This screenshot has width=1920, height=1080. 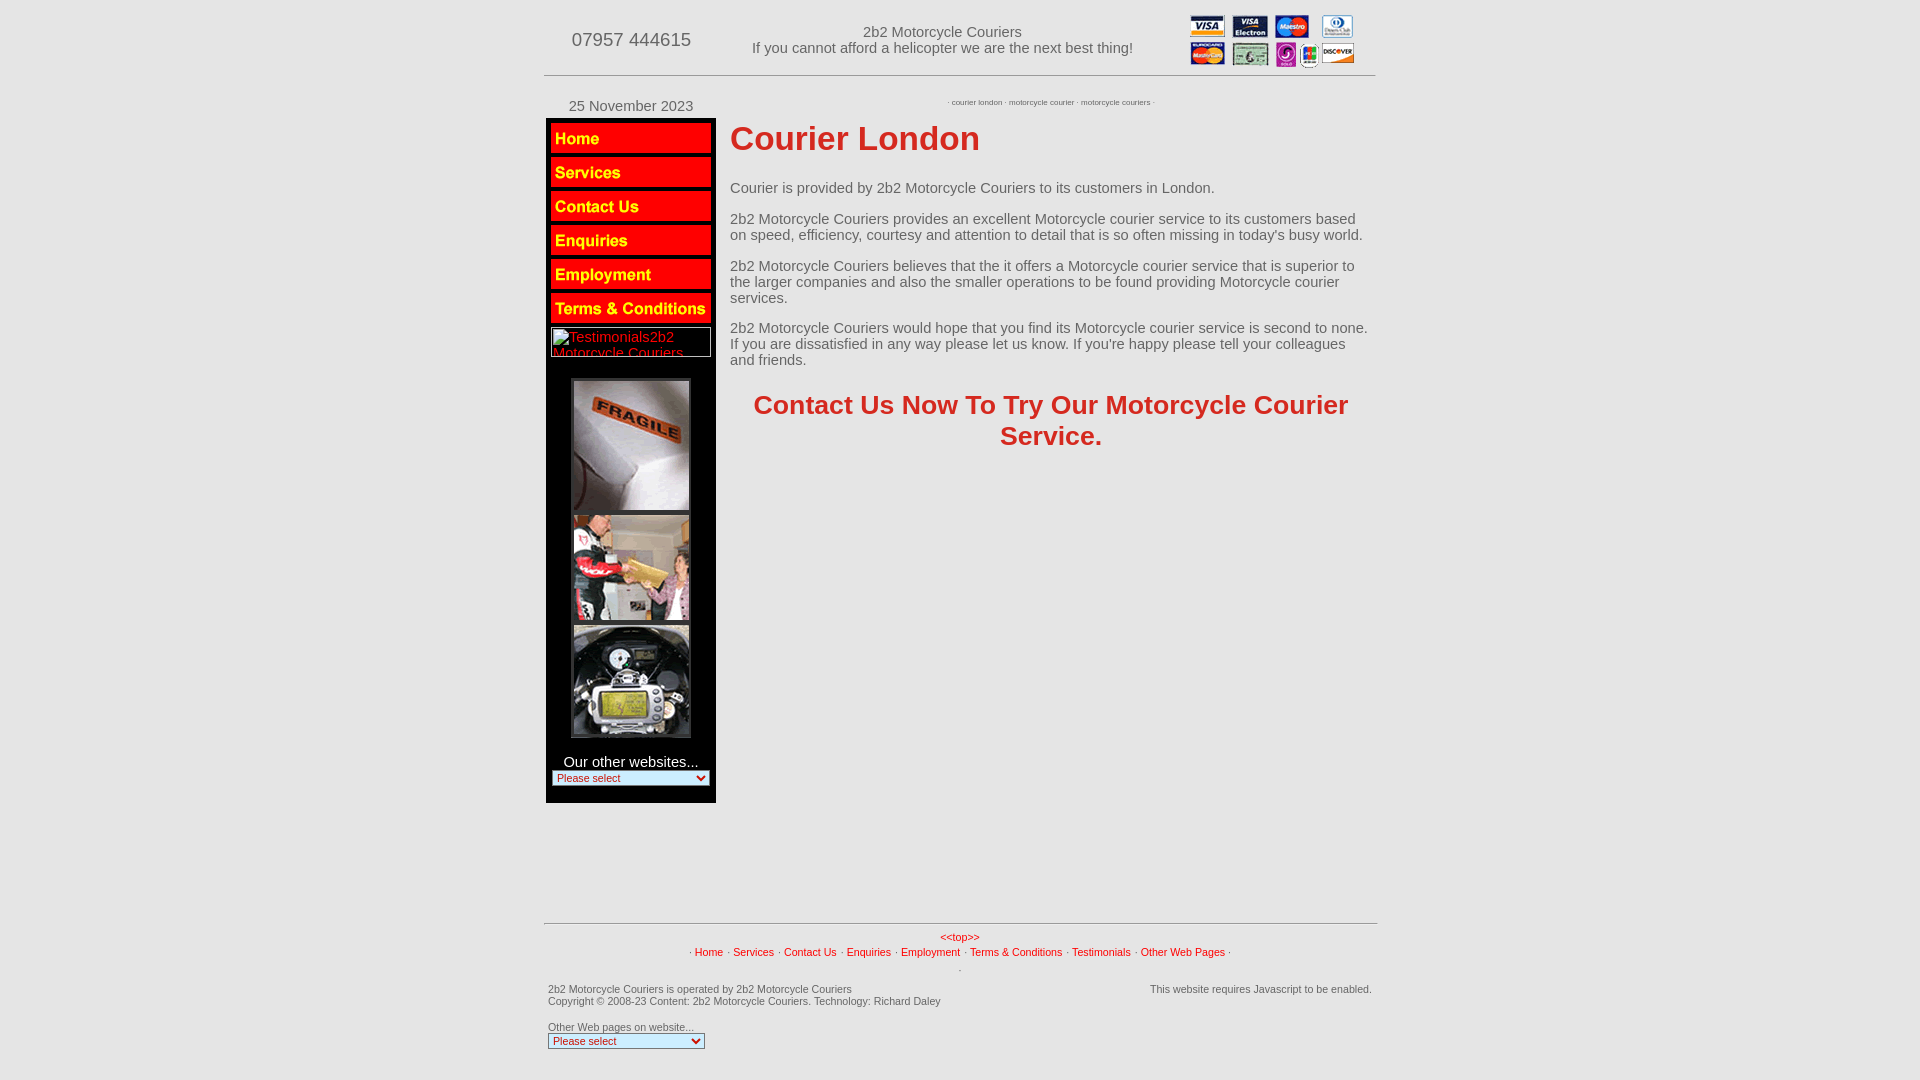 What do you see at coordinates (1184, 952) in the screenshot?
I see `Other Web Pages` at bounding box center [1184, 952].